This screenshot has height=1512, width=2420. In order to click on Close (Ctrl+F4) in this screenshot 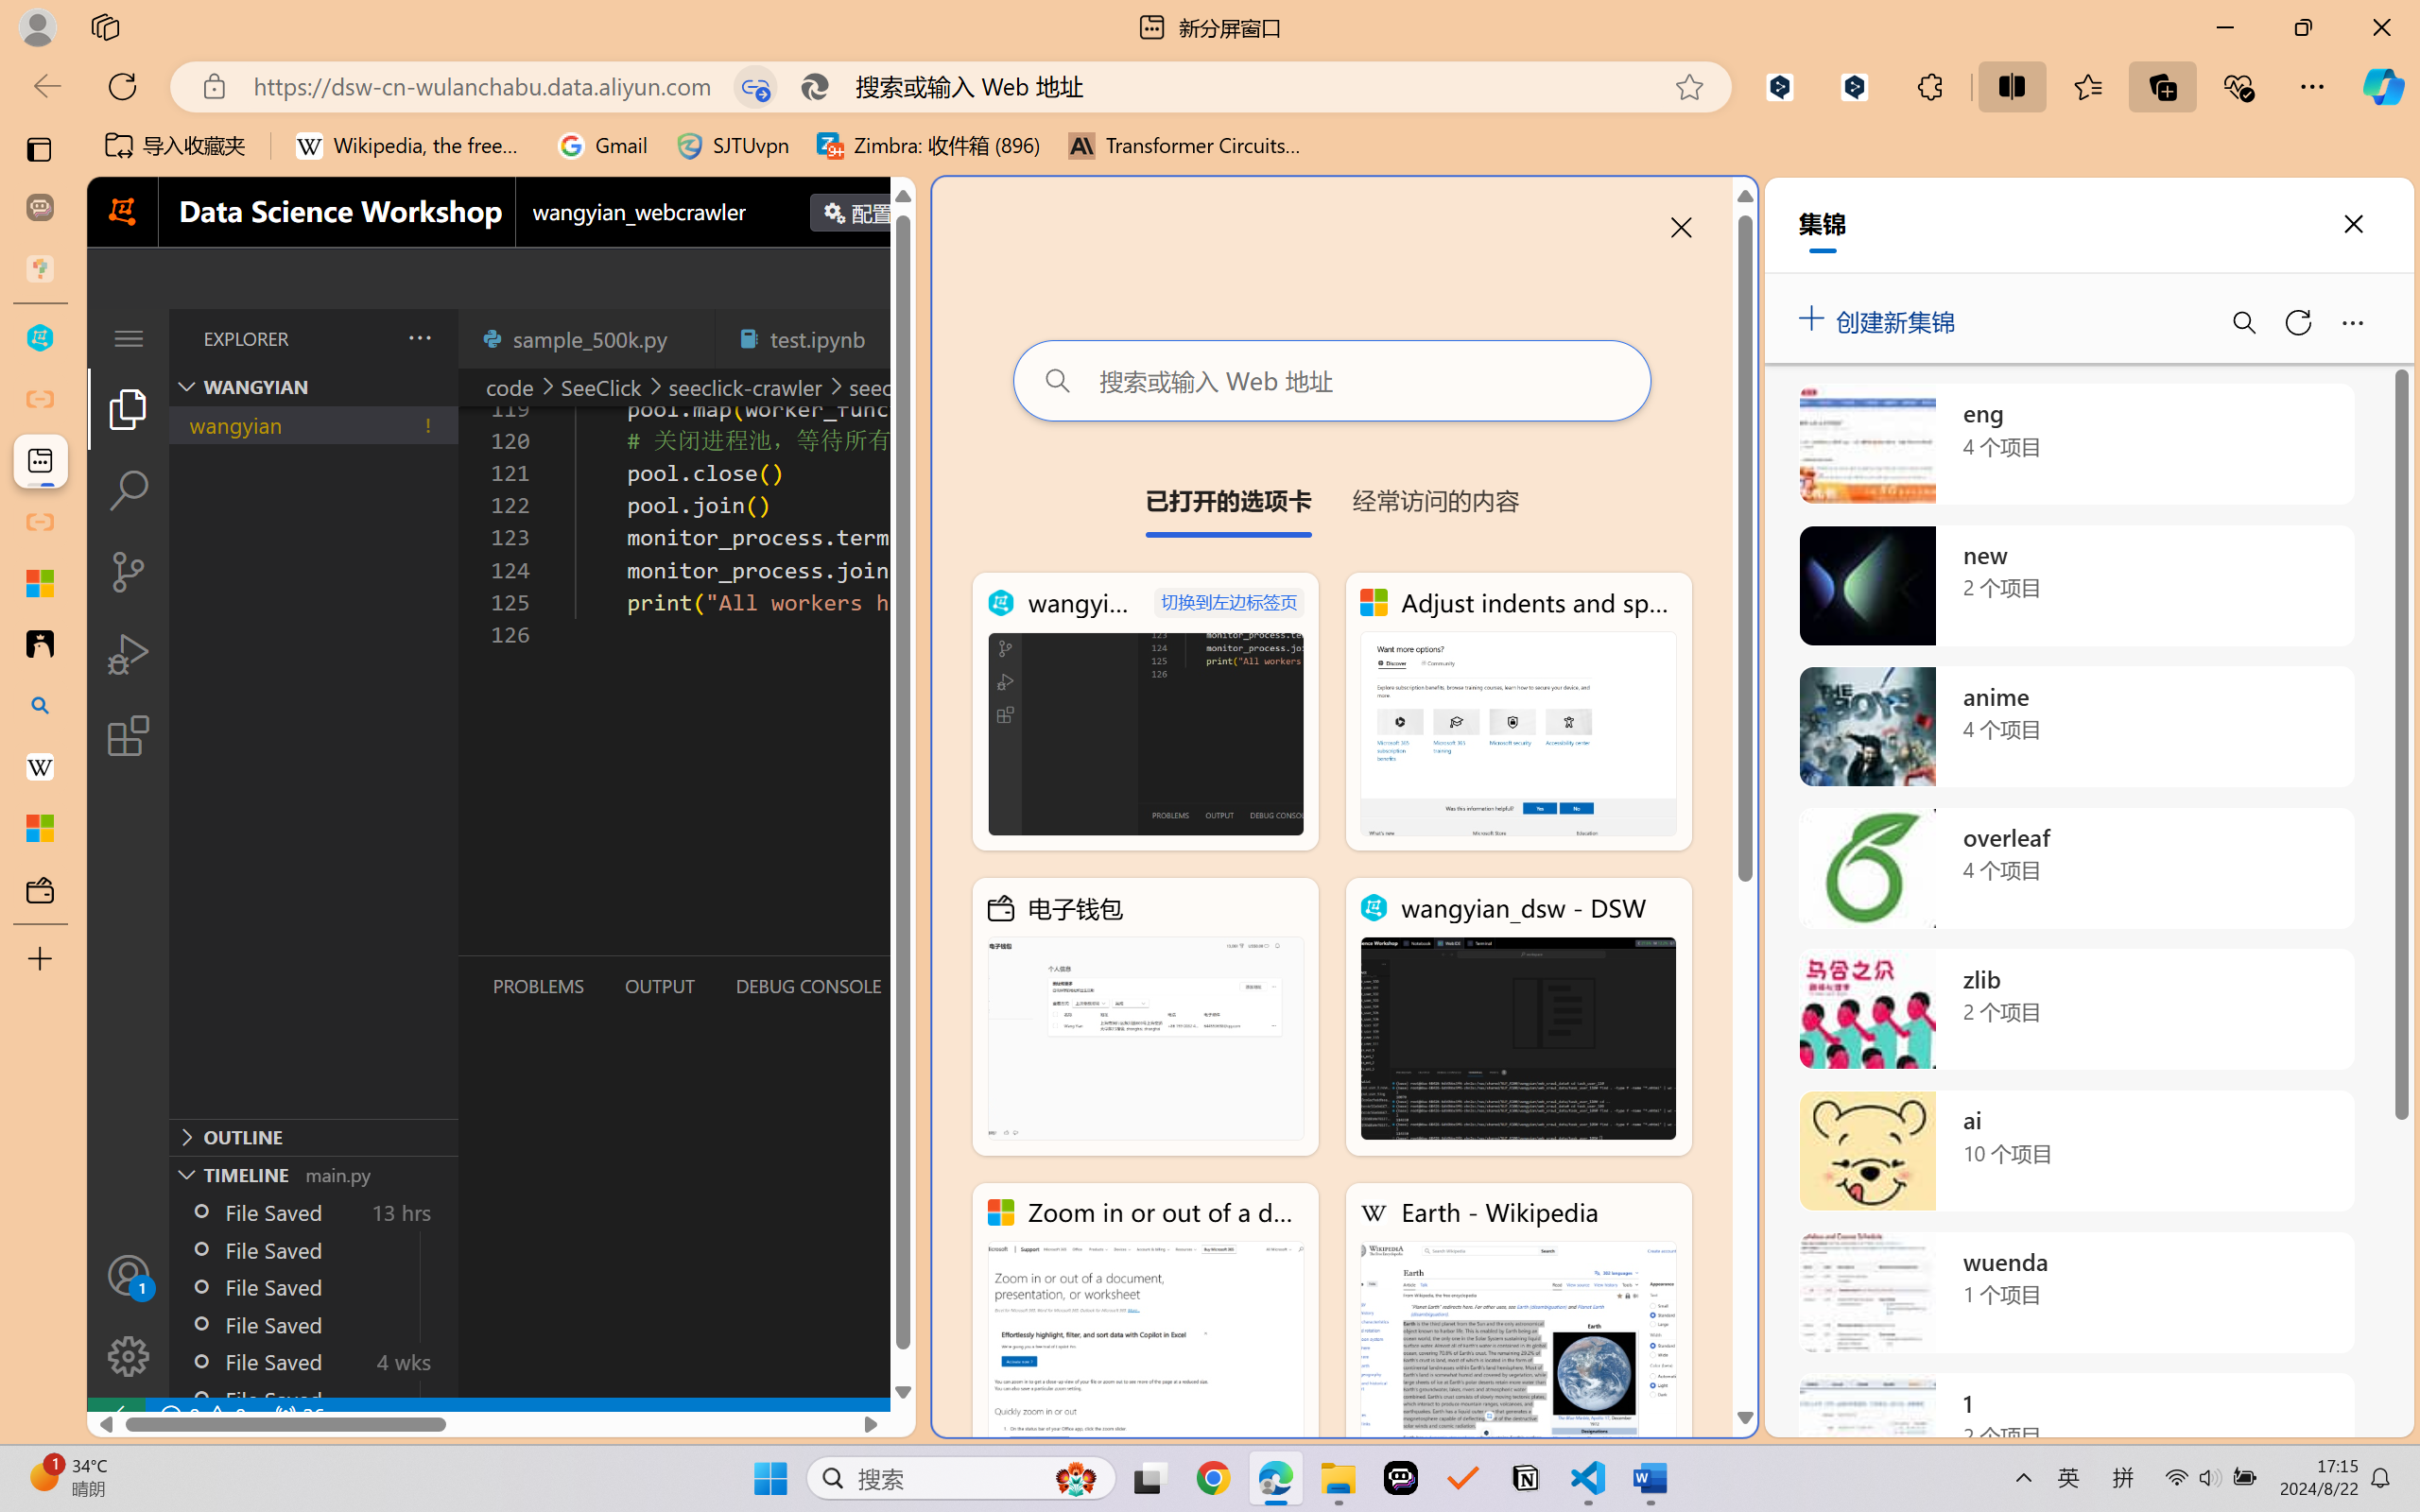, I will do `click(894, 338)`.